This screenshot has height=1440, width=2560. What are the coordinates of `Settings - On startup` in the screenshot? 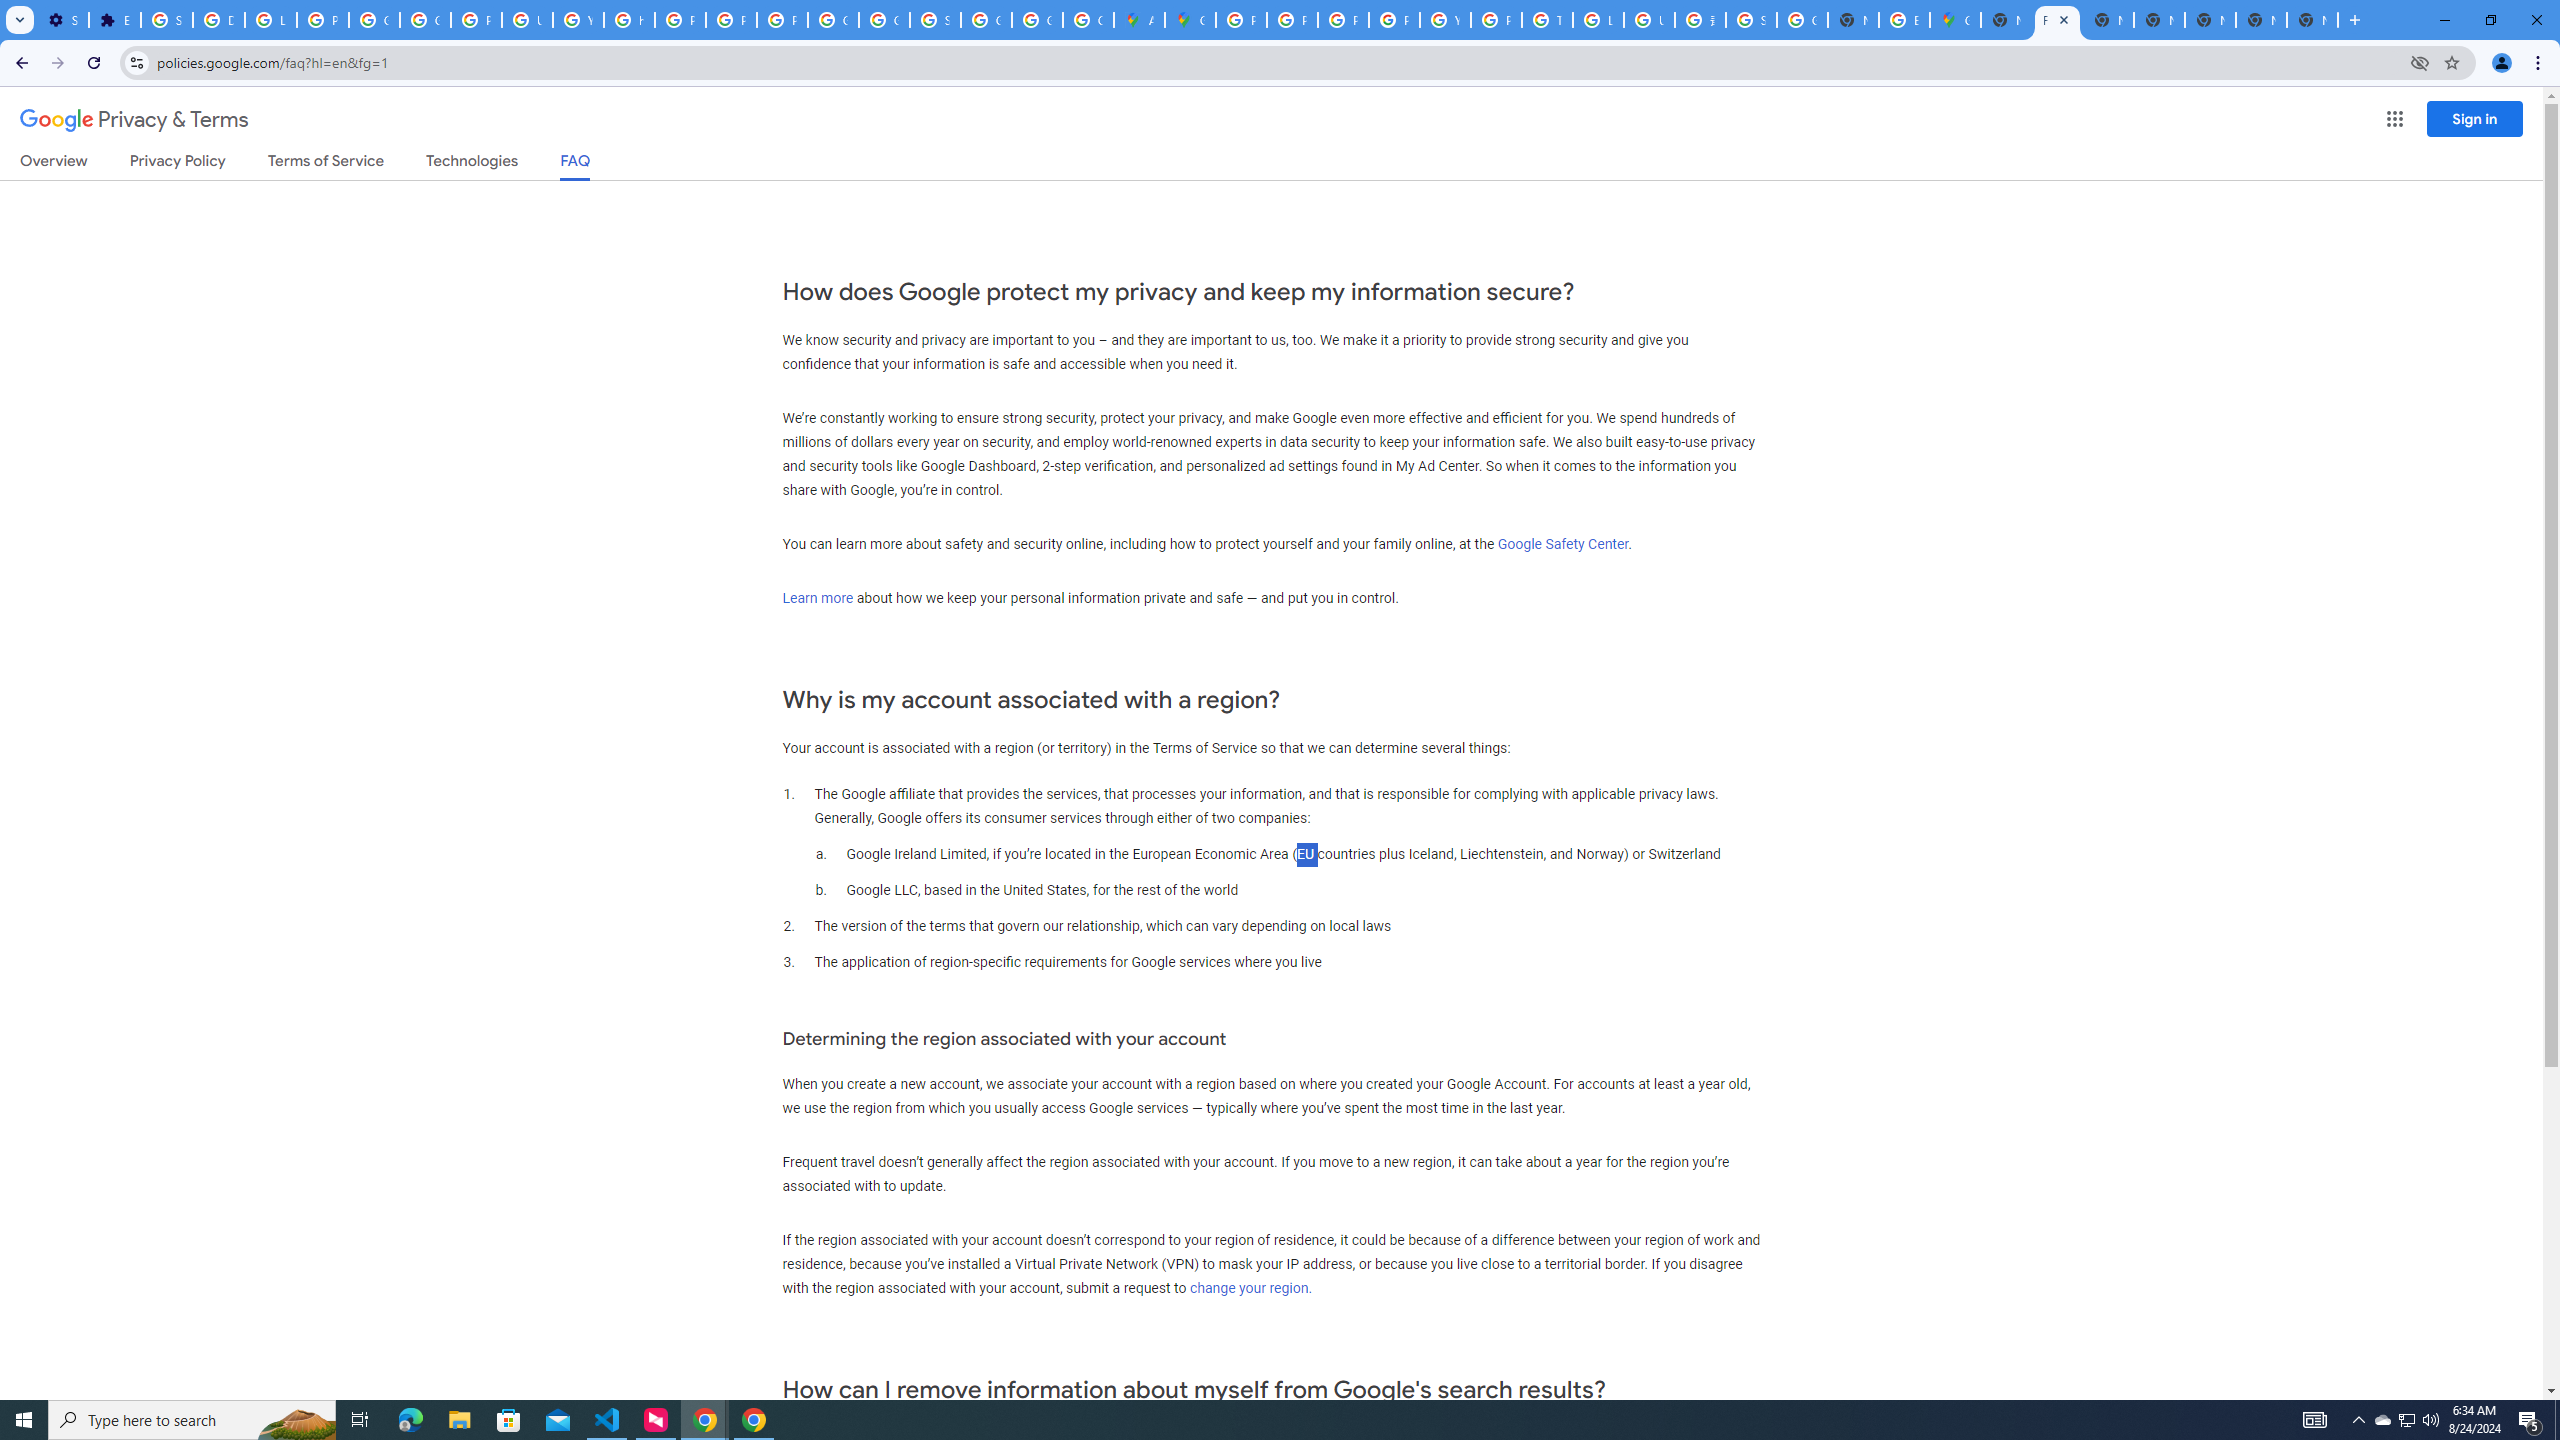 It's located at (62, 20).